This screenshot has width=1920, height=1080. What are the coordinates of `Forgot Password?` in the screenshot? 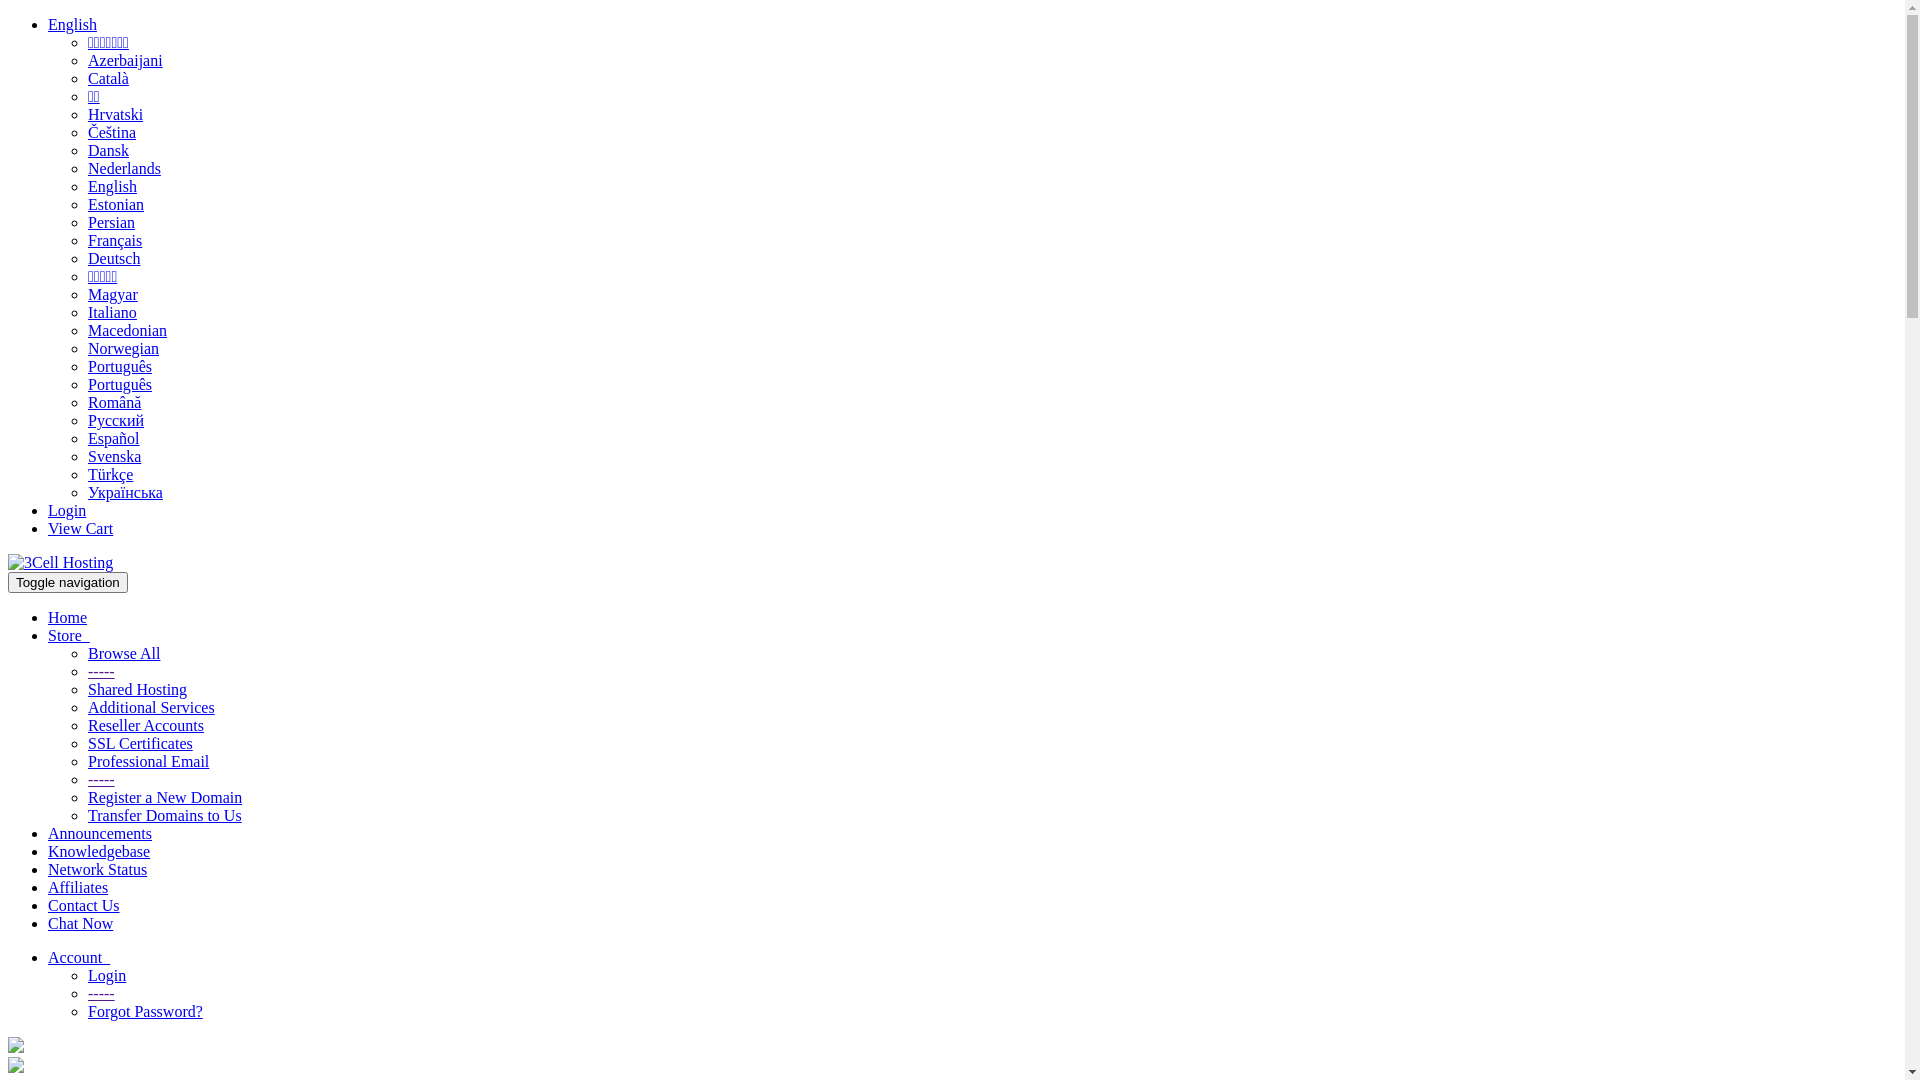 It's located at (146, 1012).